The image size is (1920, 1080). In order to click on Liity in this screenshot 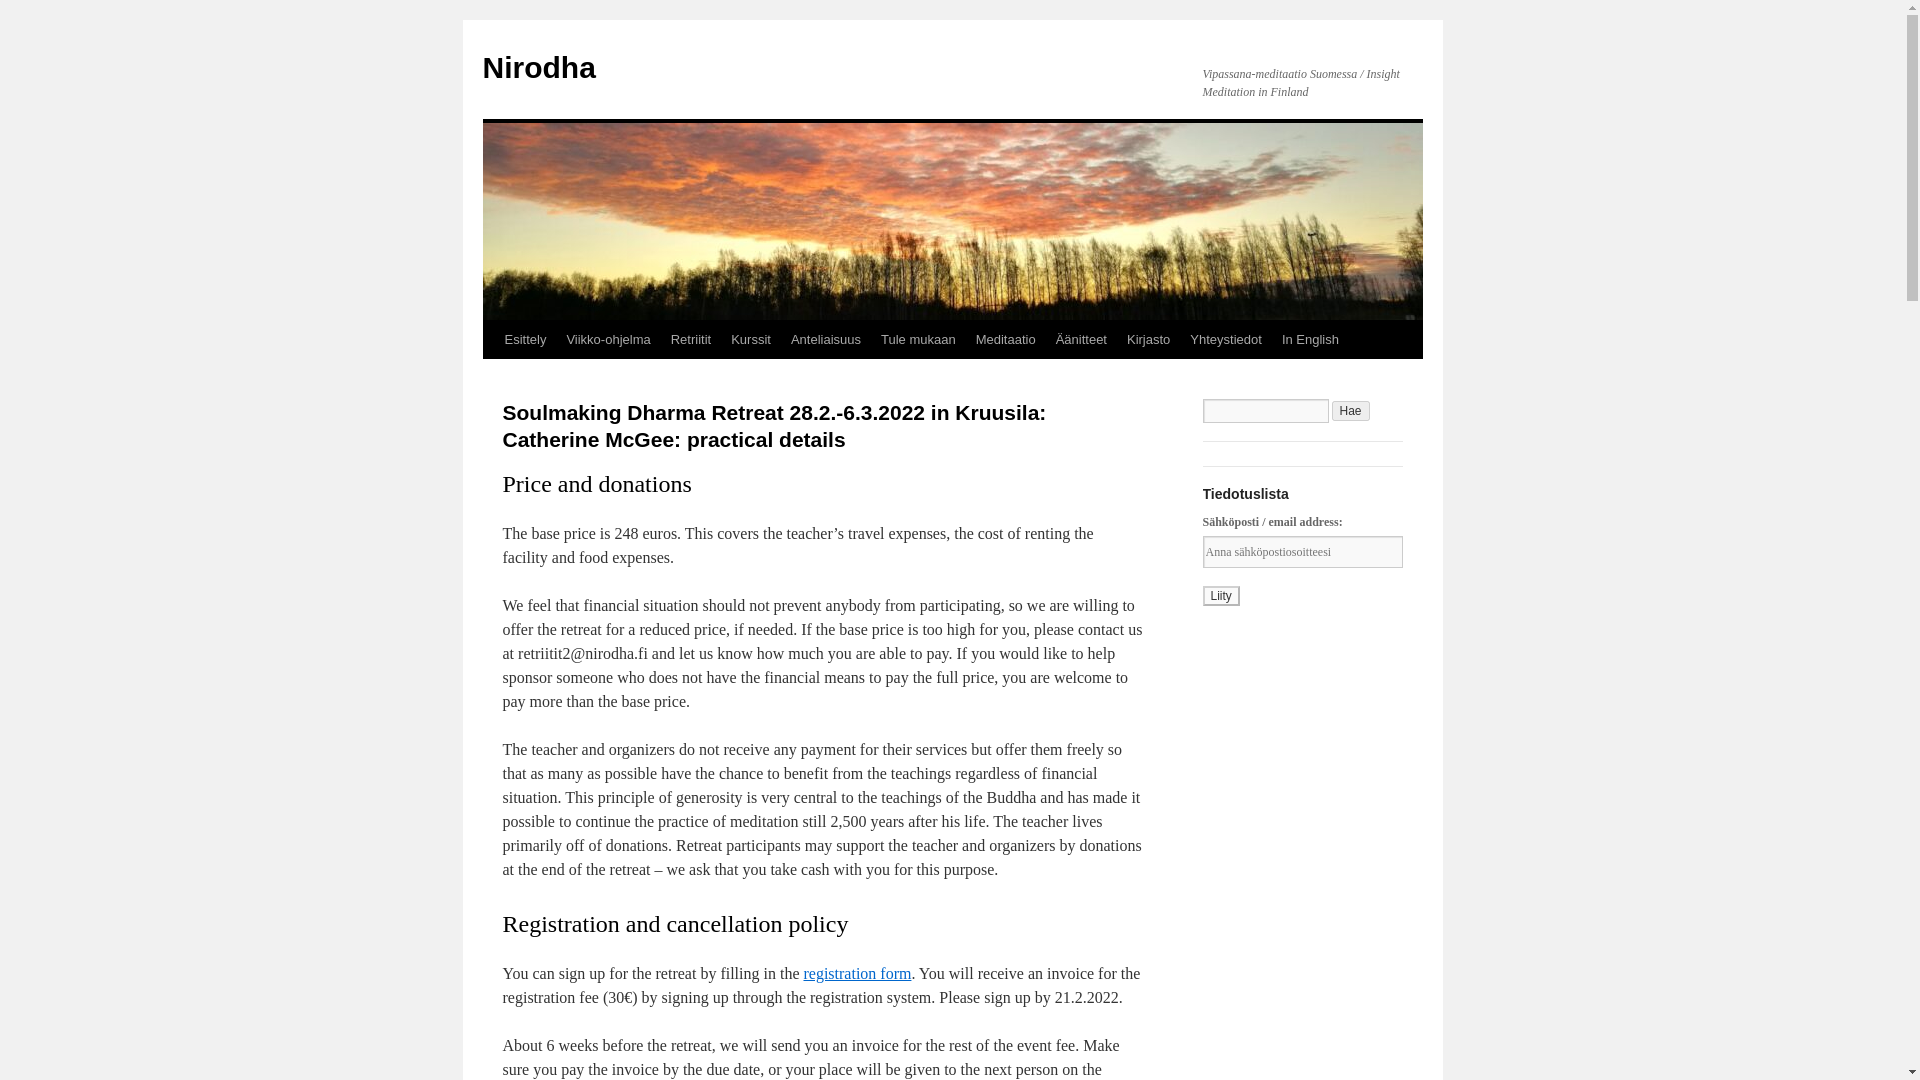, I will do `click(1220, 596)`.